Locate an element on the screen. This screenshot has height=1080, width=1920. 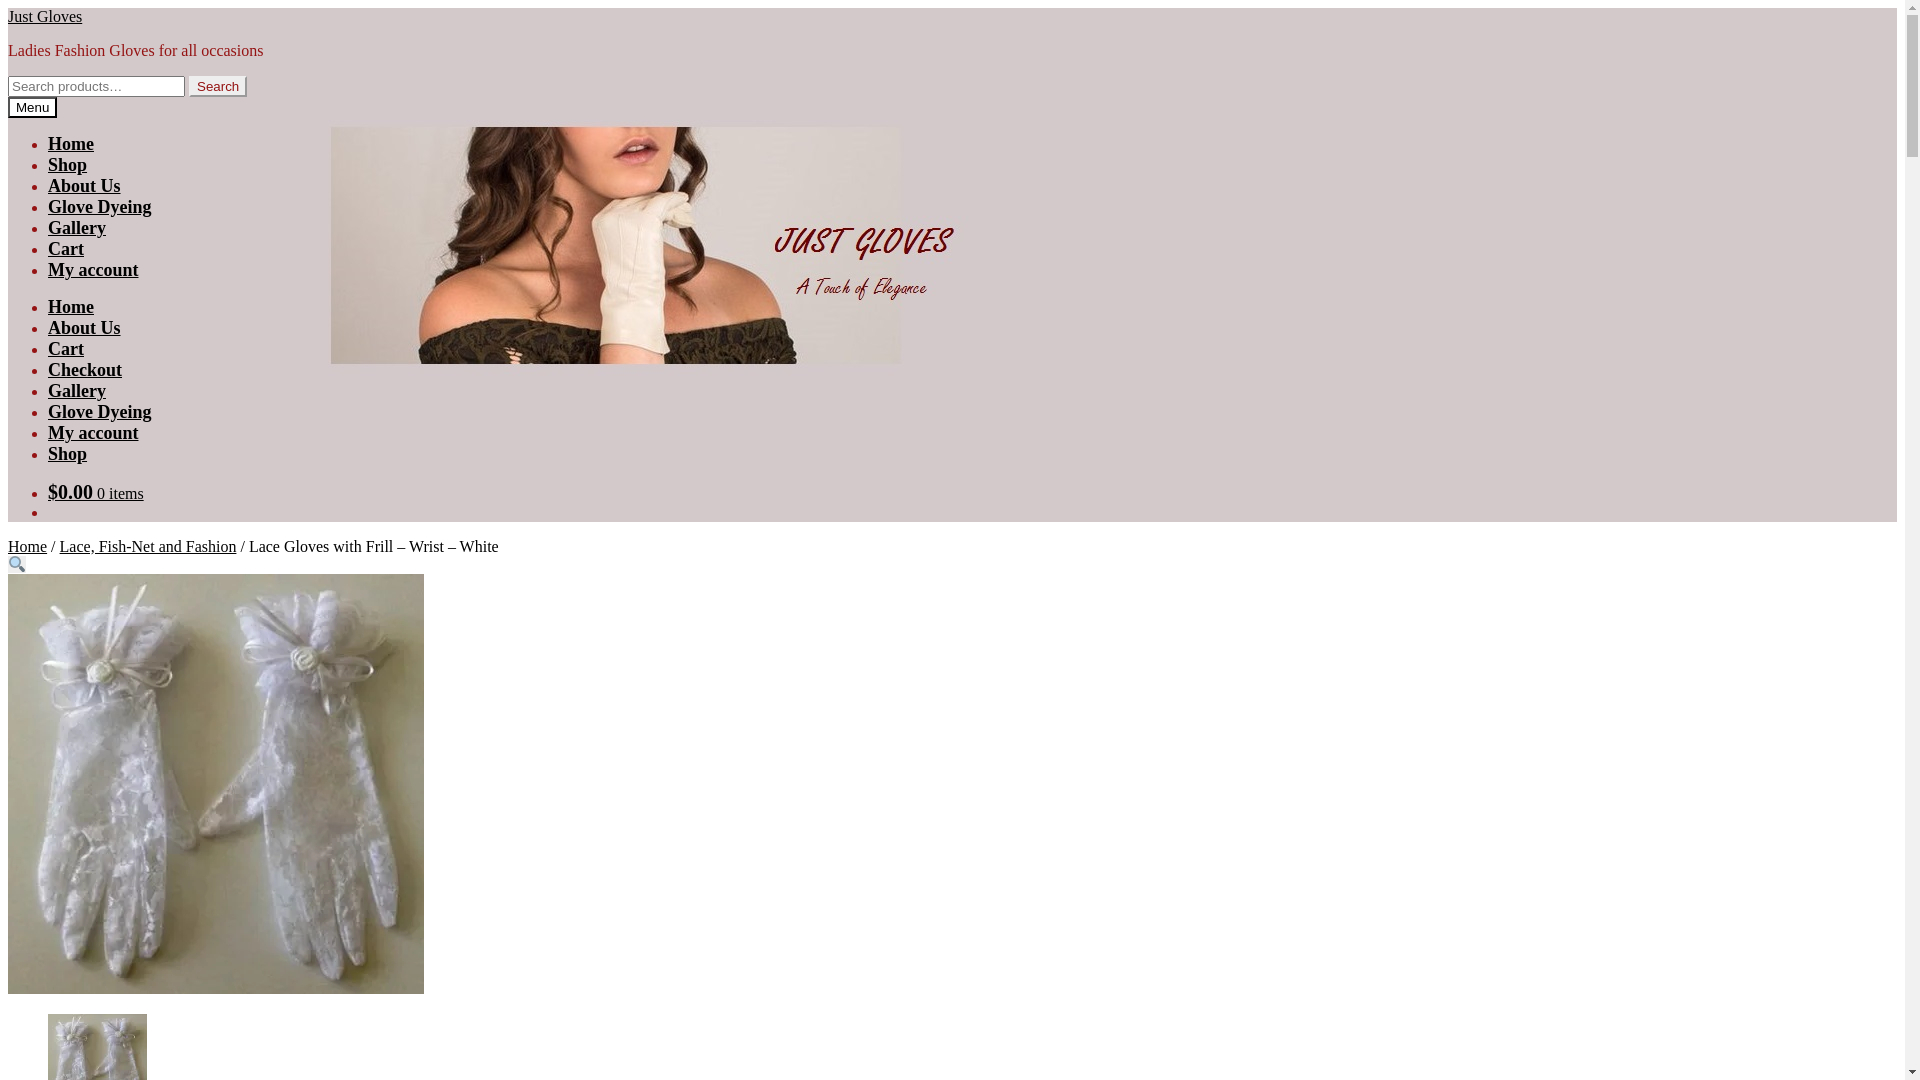
Glove Dyeing is located at coordinates (100, 207).